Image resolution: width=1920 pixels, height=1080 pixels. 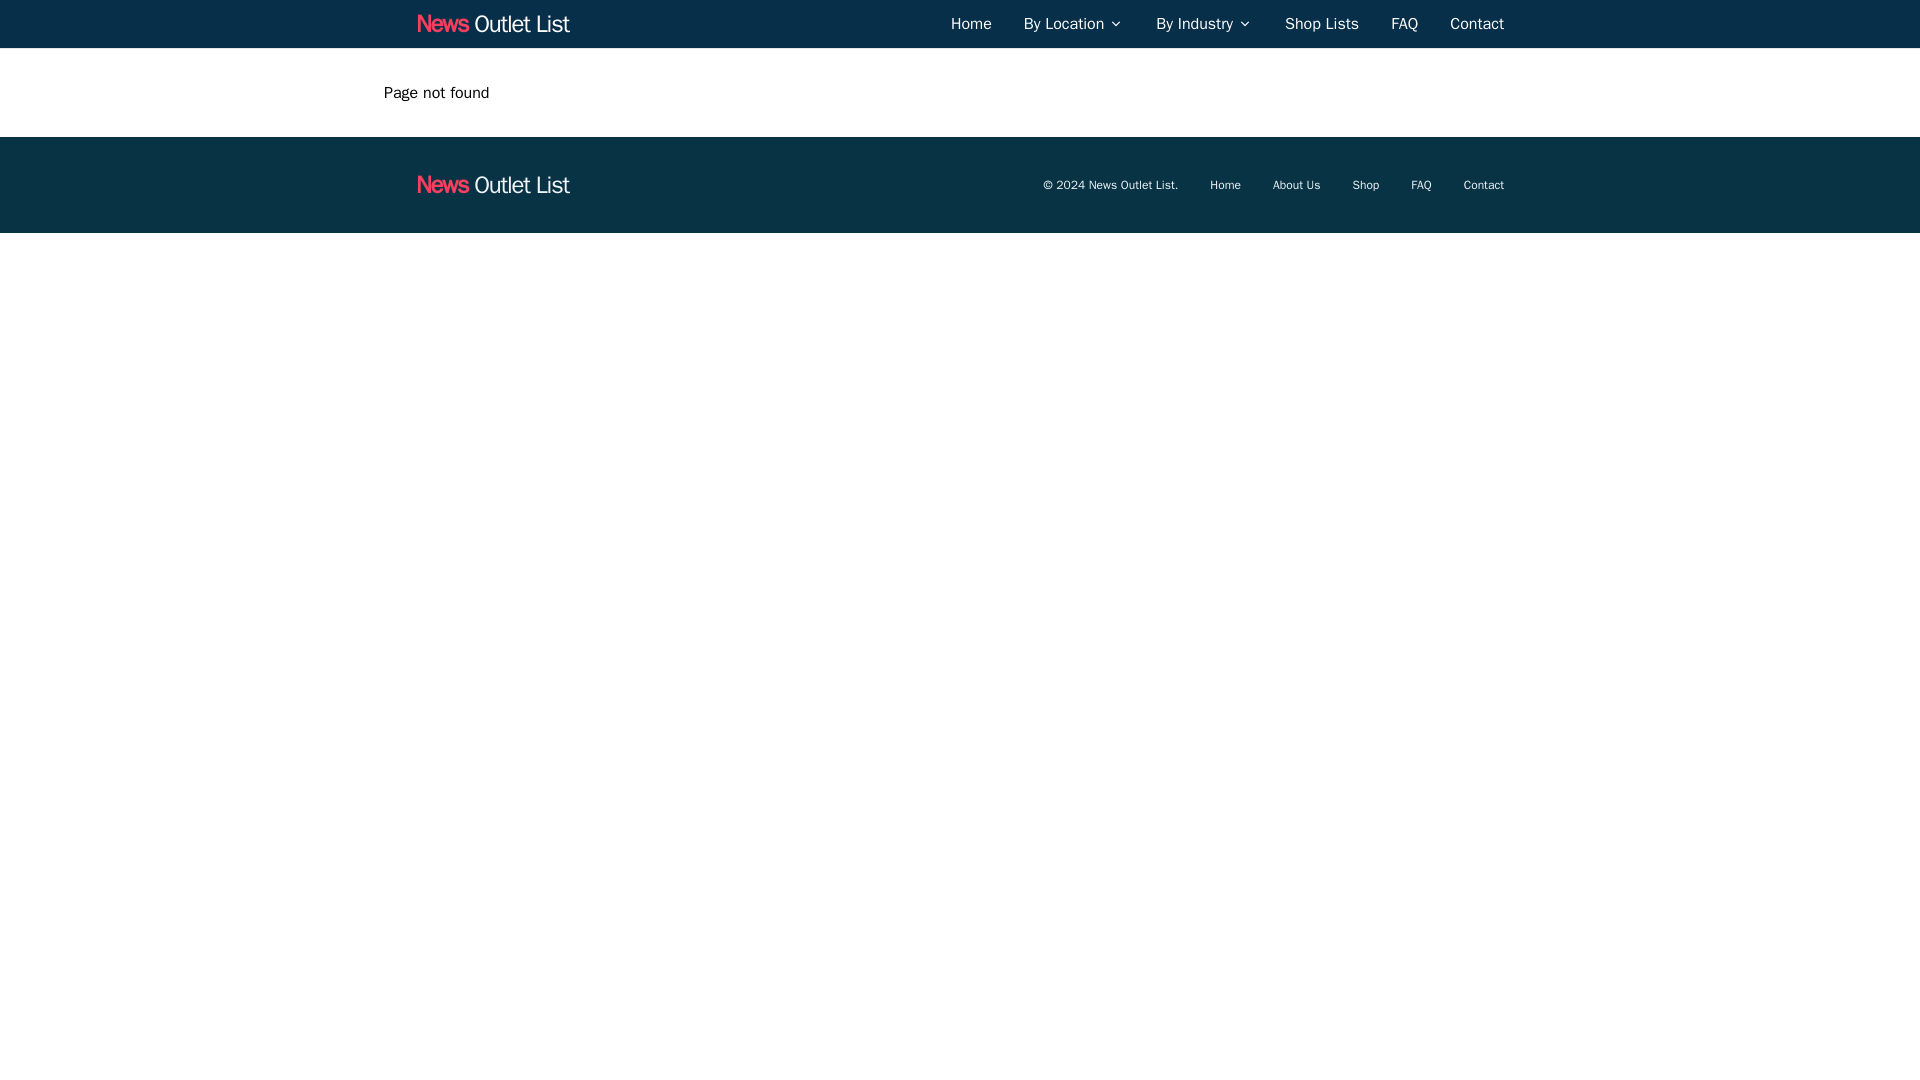 I want to click on By Location, so click(x=1074, y=23).